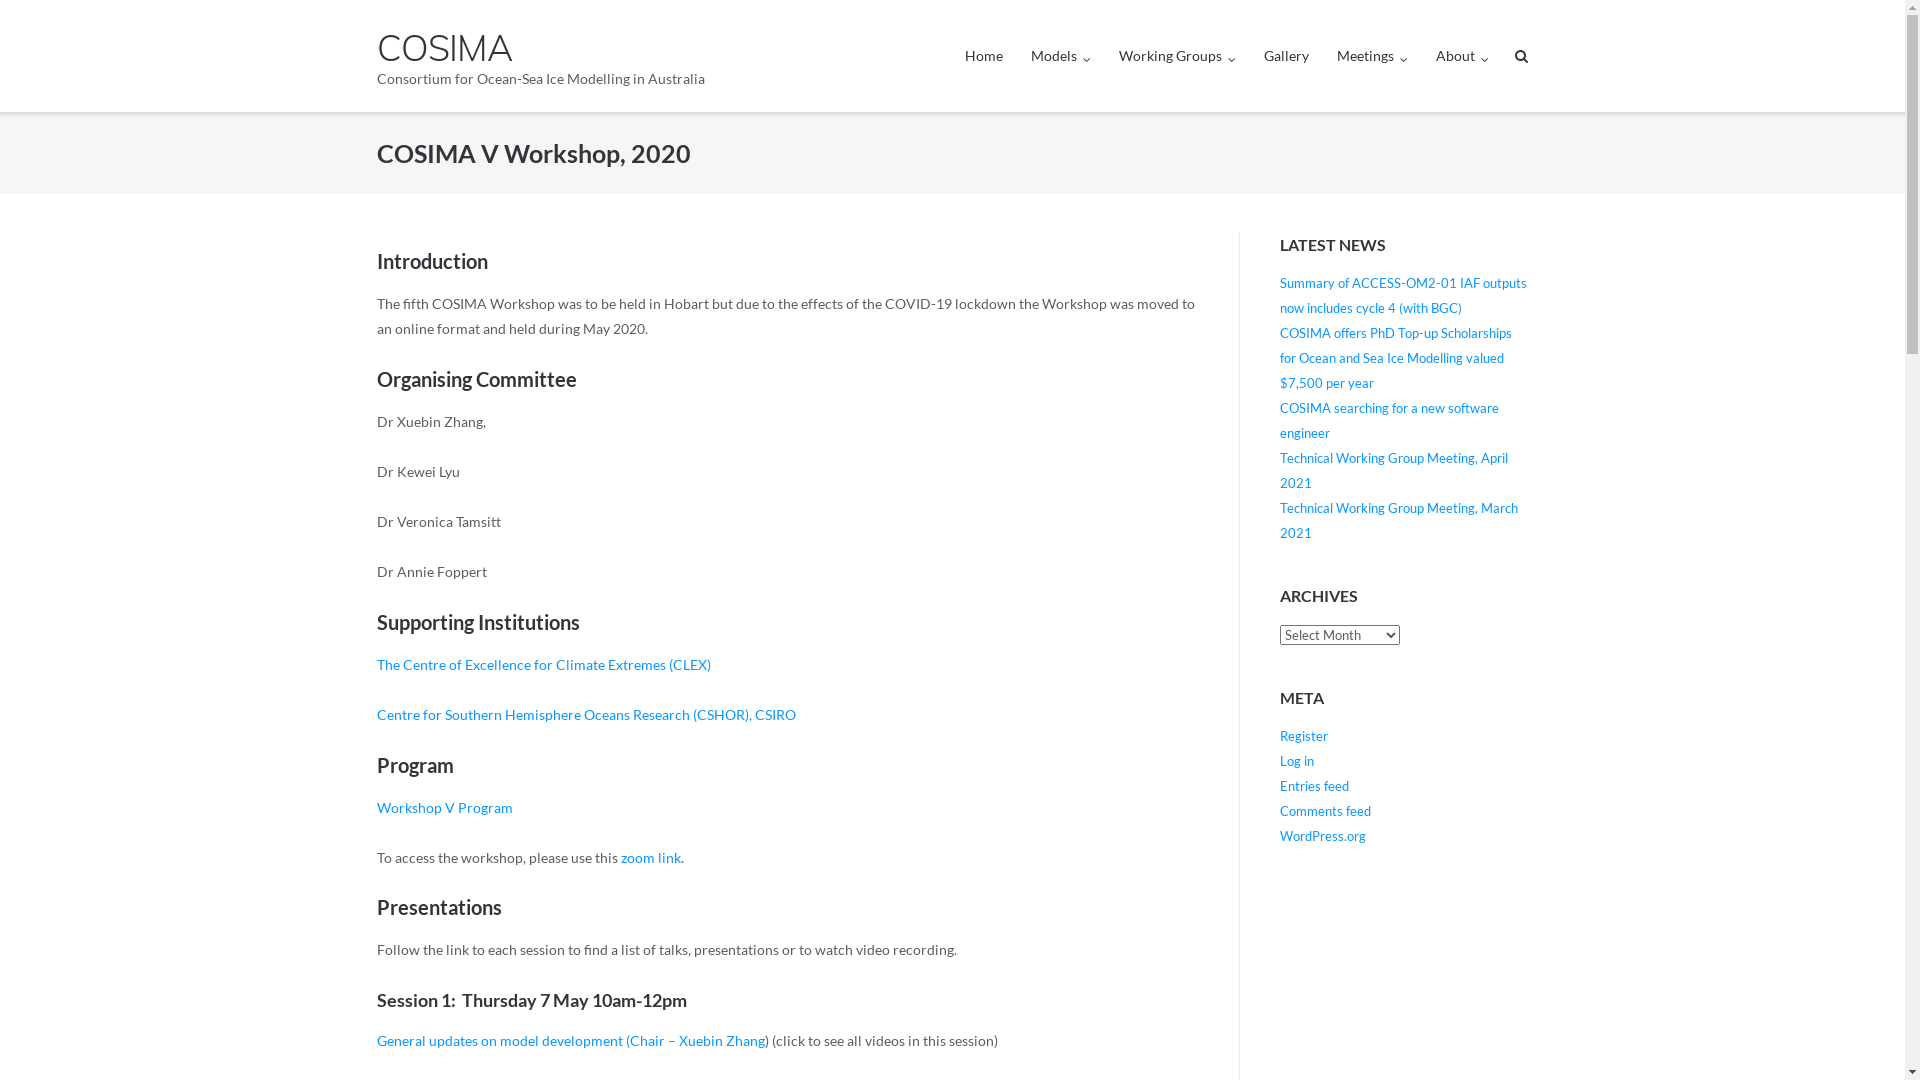 Image resolution: width=1920 pixels, height=1080 pixels. Describe the element at coordinates (541, 48) in the screenshot. I see `COSIMA` at that location.